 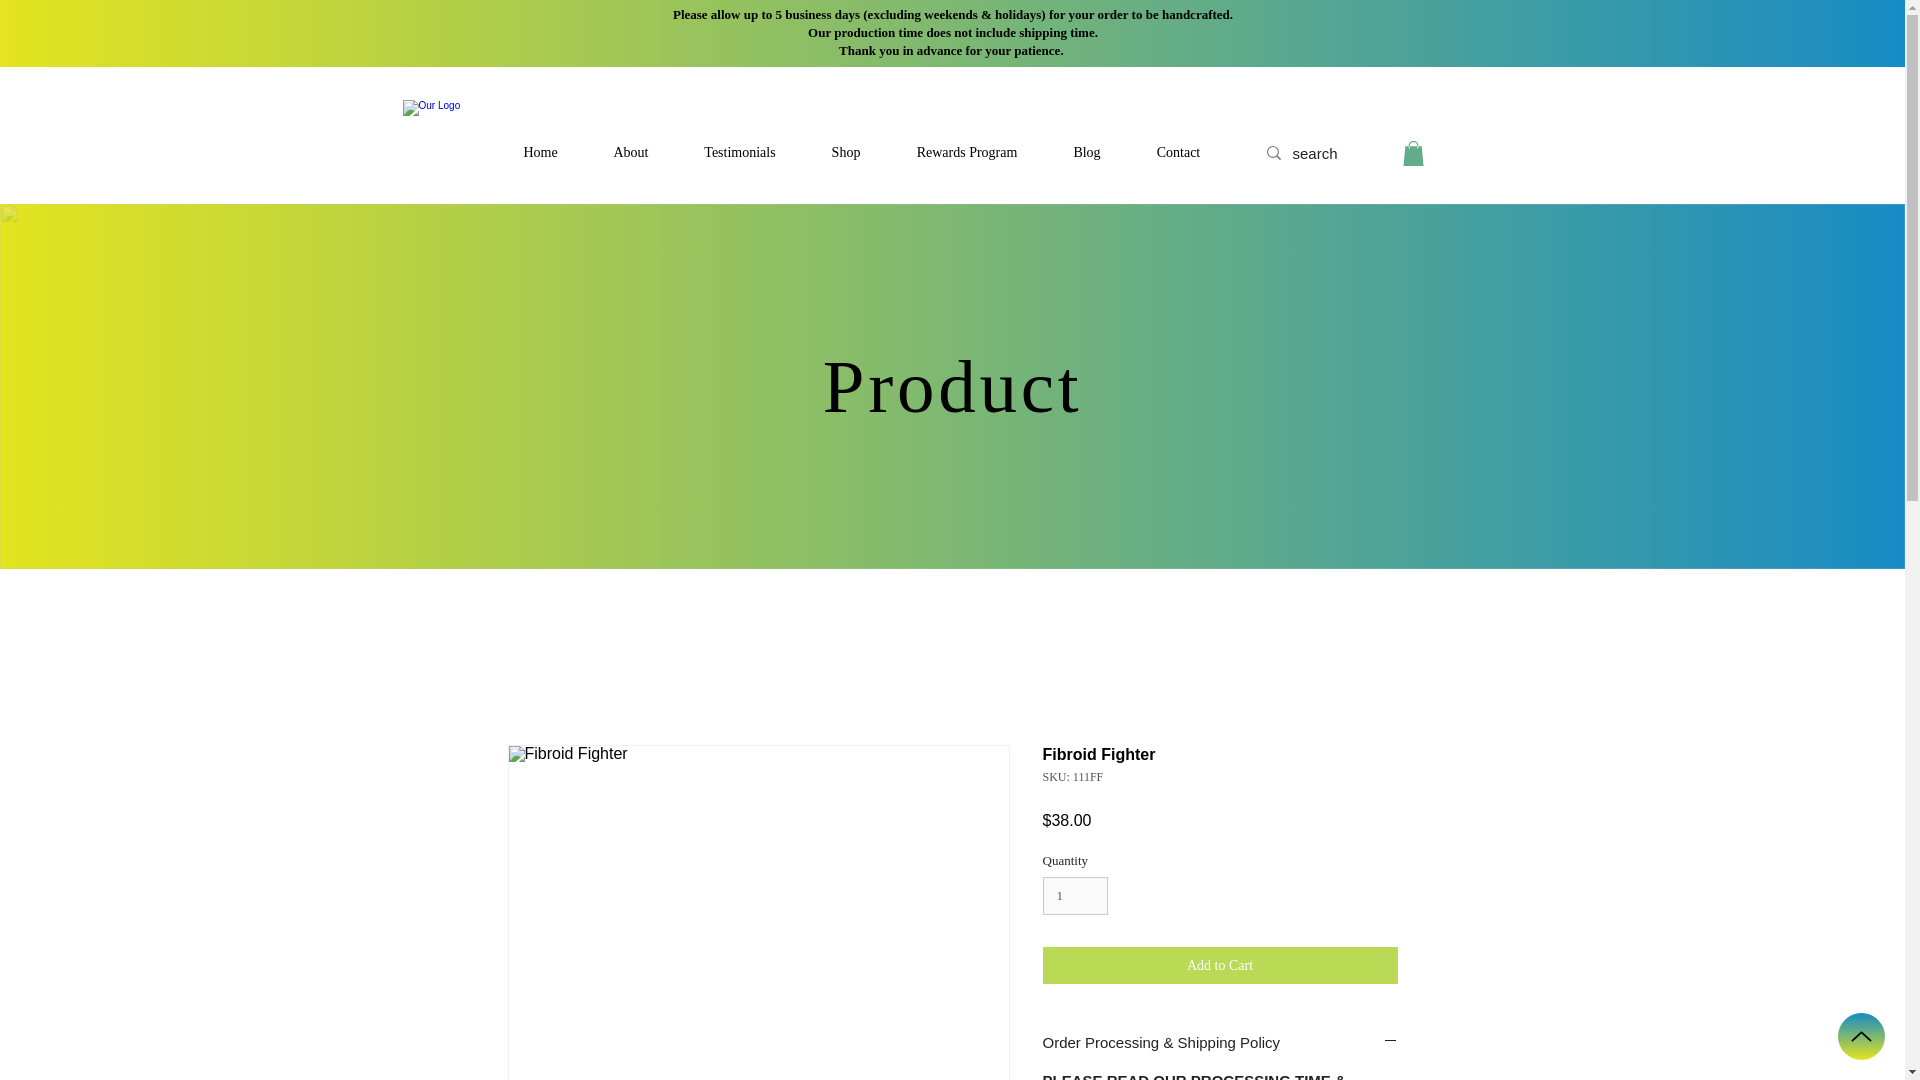 What do you see at coordinates (631, 152) in the screenshot?
I see `About` at bounding box center [631, 152].